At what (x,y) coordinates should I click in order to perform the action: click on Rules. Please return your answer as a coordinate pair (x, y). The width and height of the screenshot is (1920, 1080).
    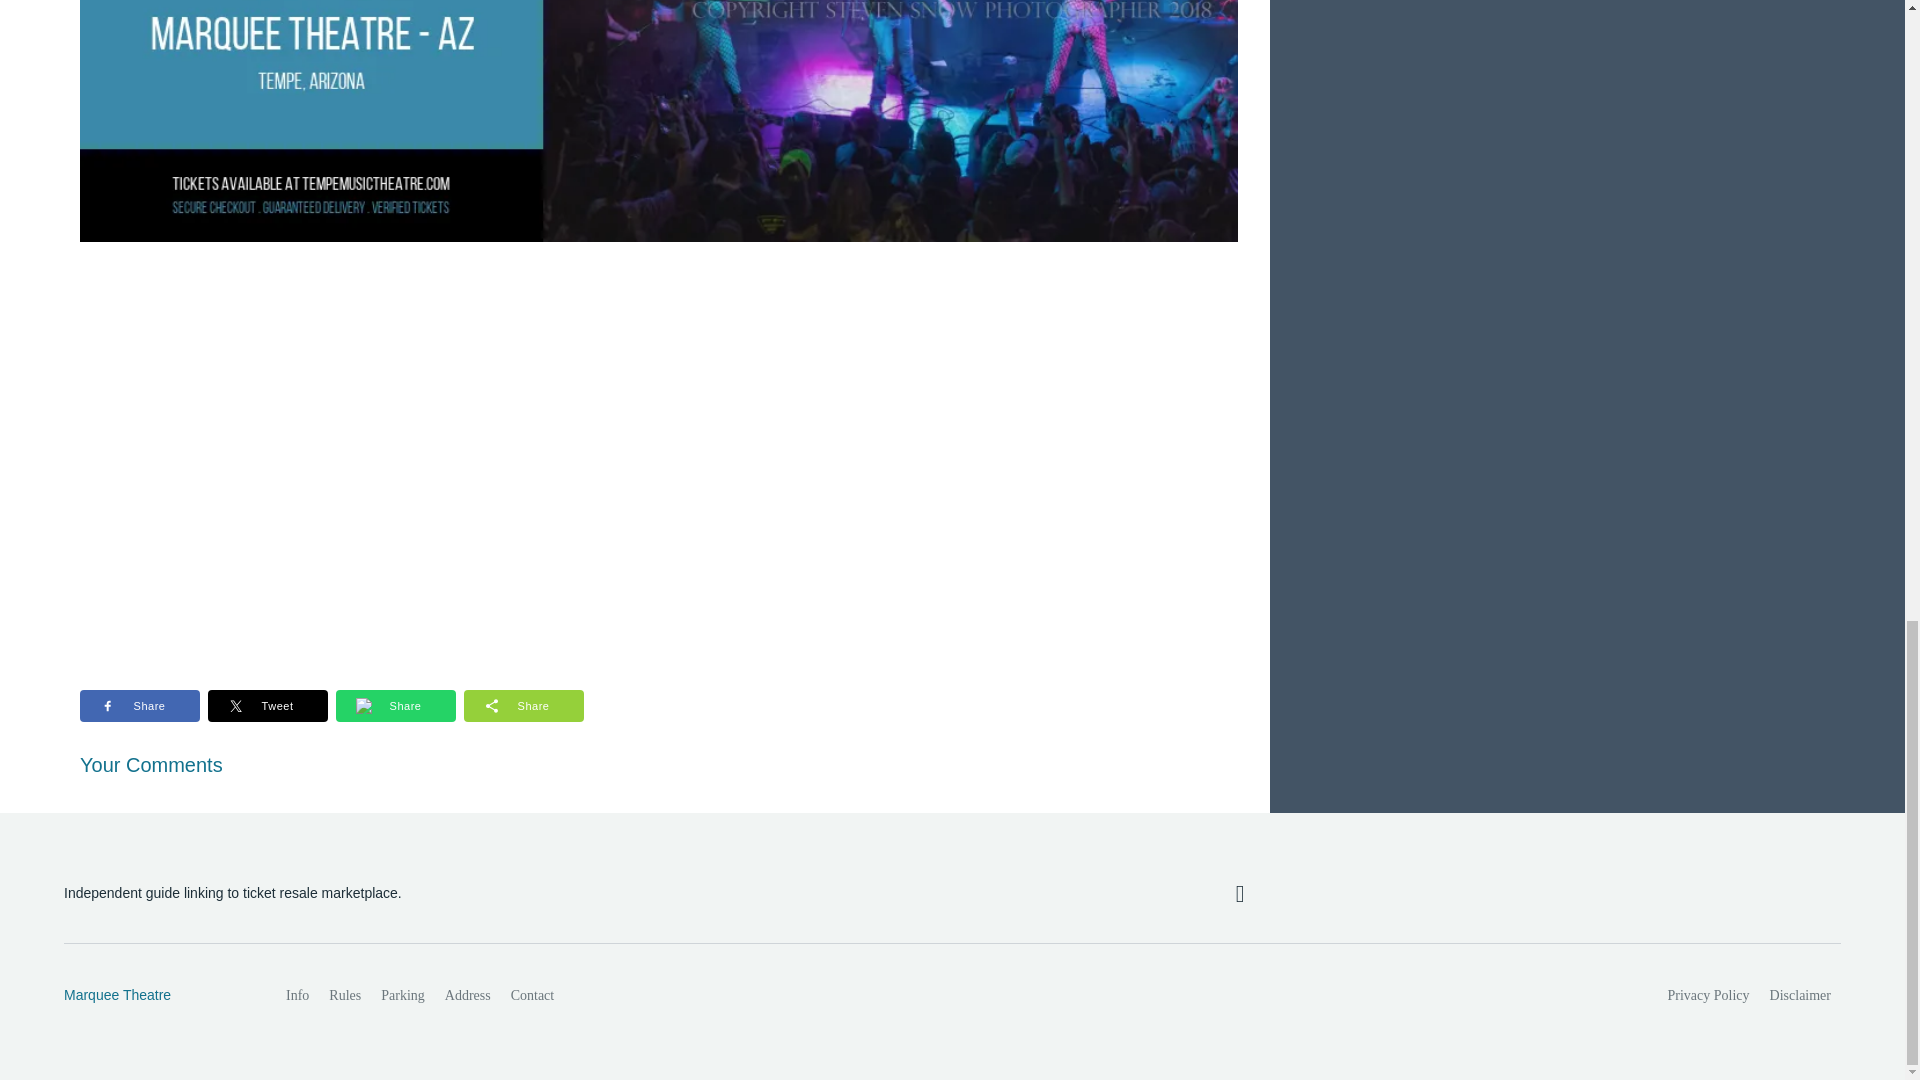
    Looking at the image, I should click on (344, 996).